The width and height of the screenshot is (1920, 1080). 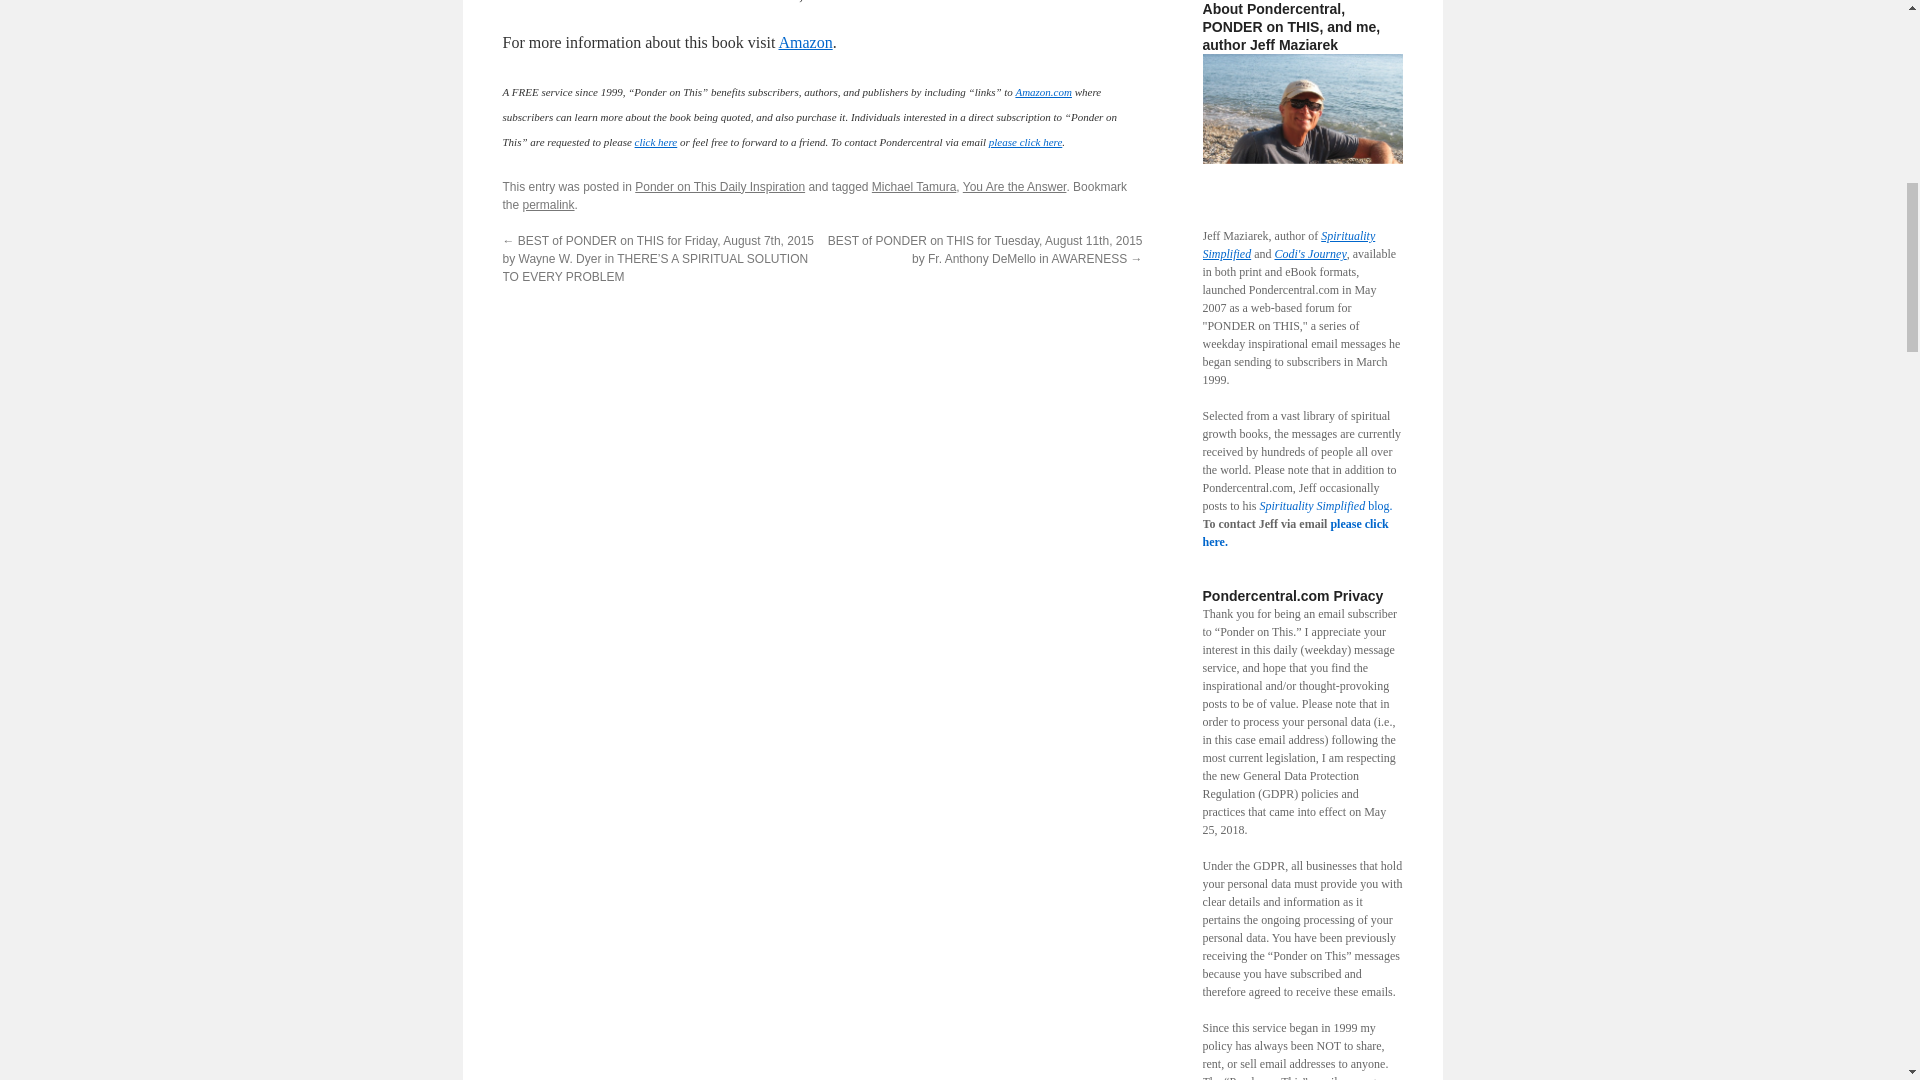 What do you see at coordinates (1294, 532) in the screenshot?
I see `please click here.` at bounding box center [1294, 532].